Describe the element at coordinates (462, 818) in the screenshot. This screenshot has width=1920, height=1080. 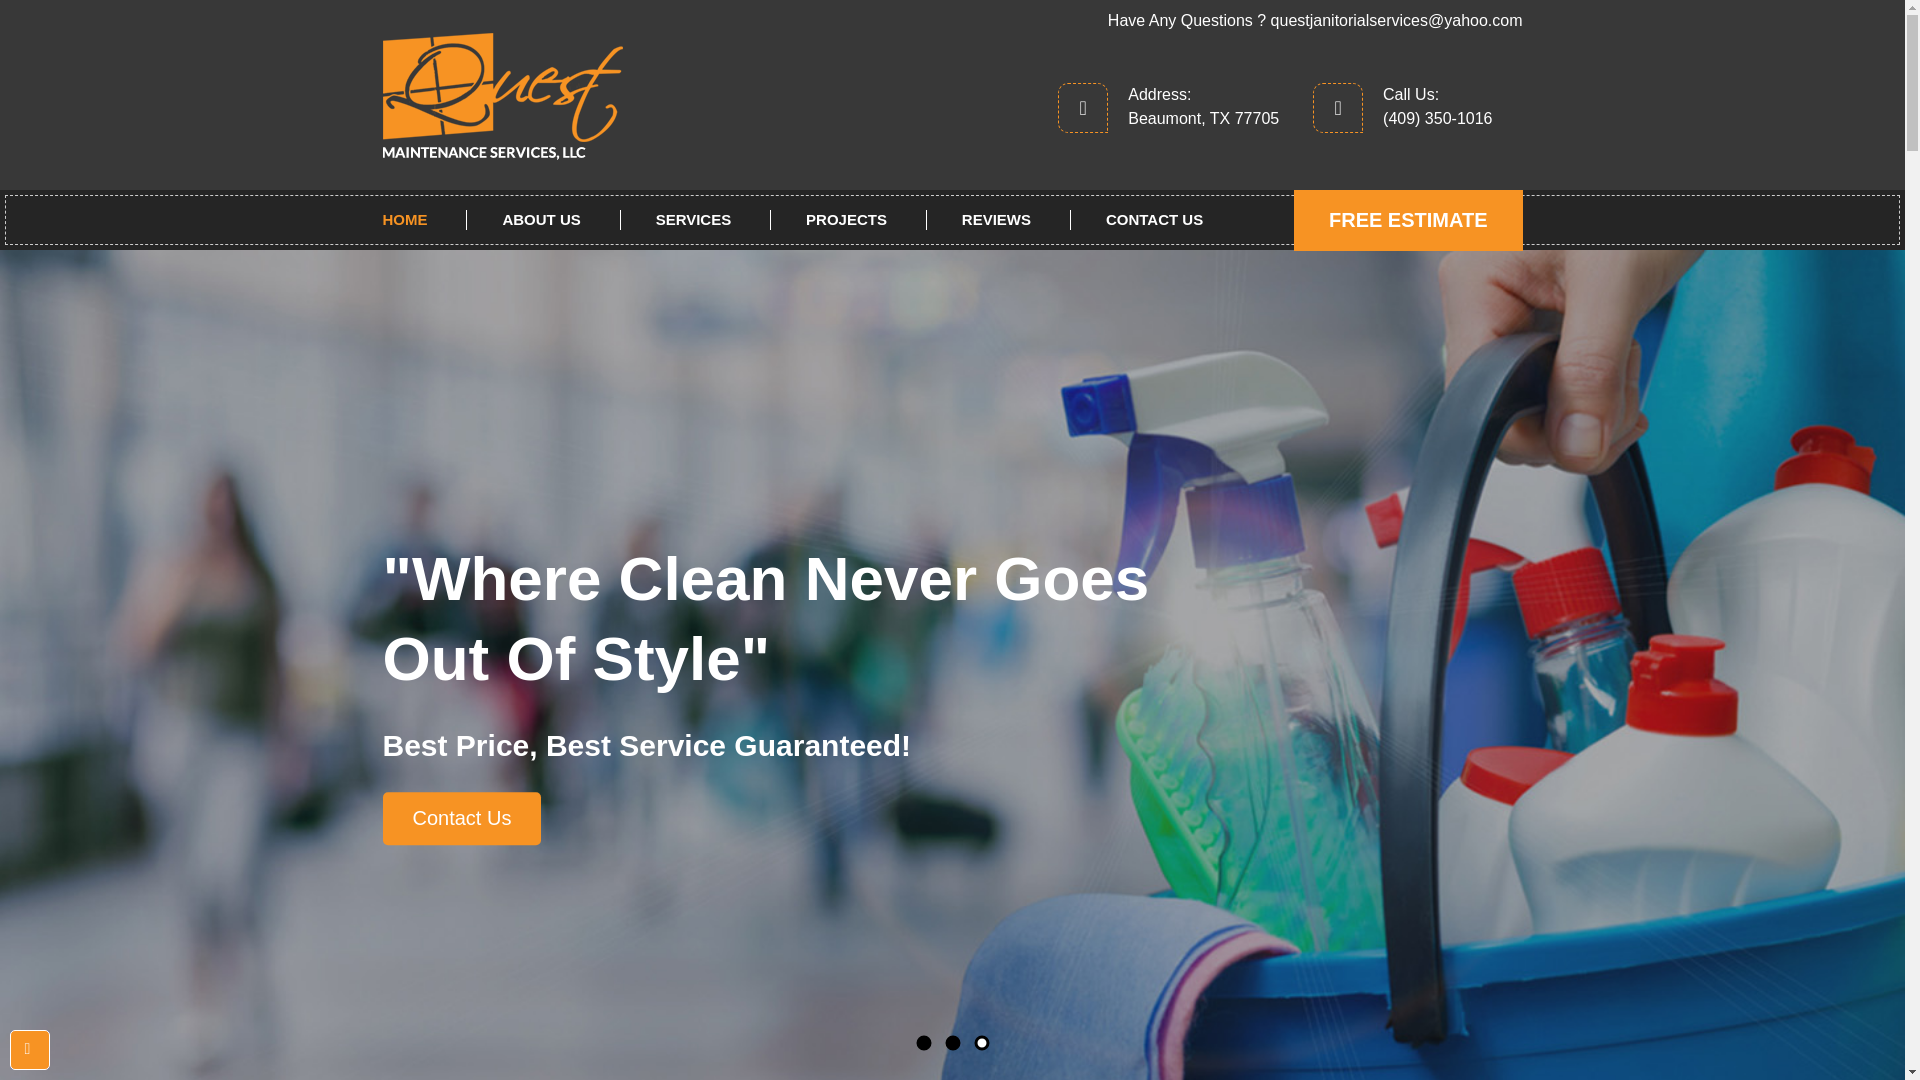
I see `Contact Us` at that location.